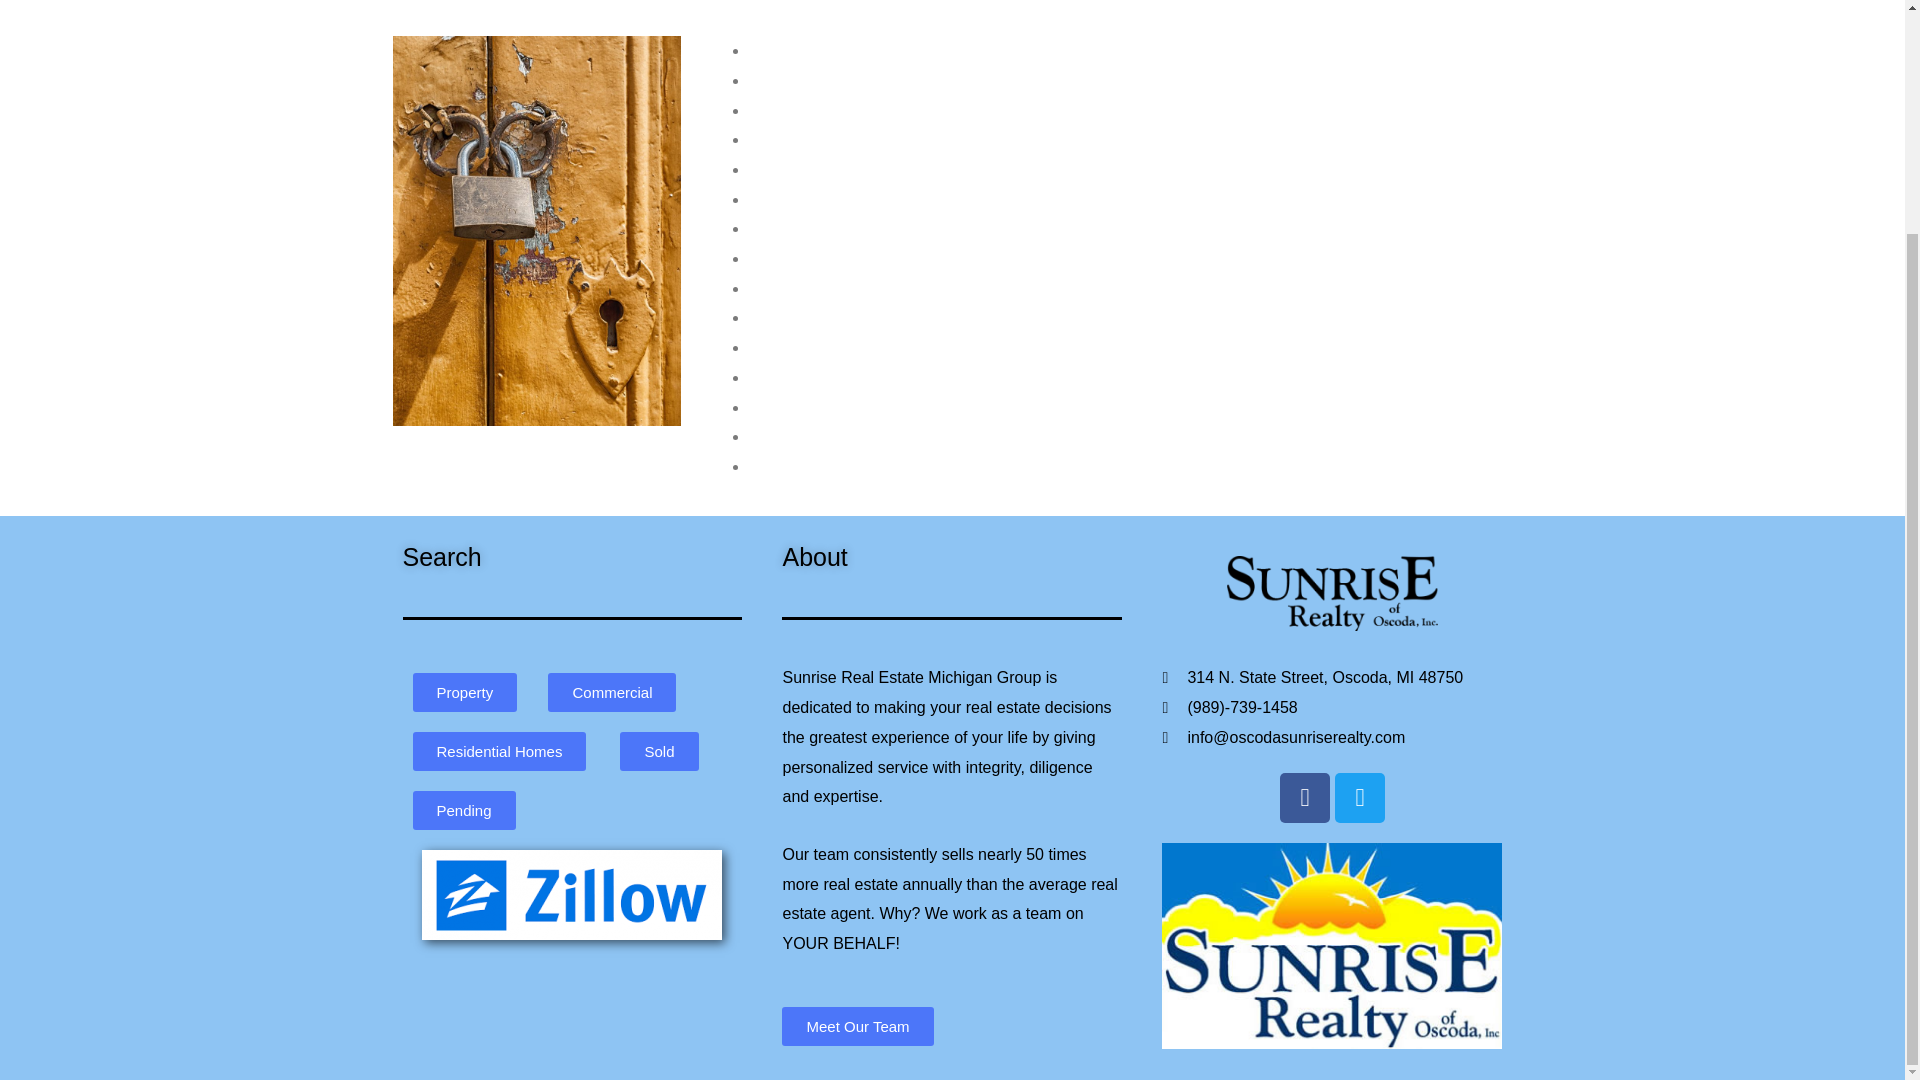 Image resolution: width=1920 pixels, height=1080 pixels. What do you see at coordinates (878, 466) in the screenshot?
I see `Weatherproof Your Home For Winter` at bounding box center [878, 466].